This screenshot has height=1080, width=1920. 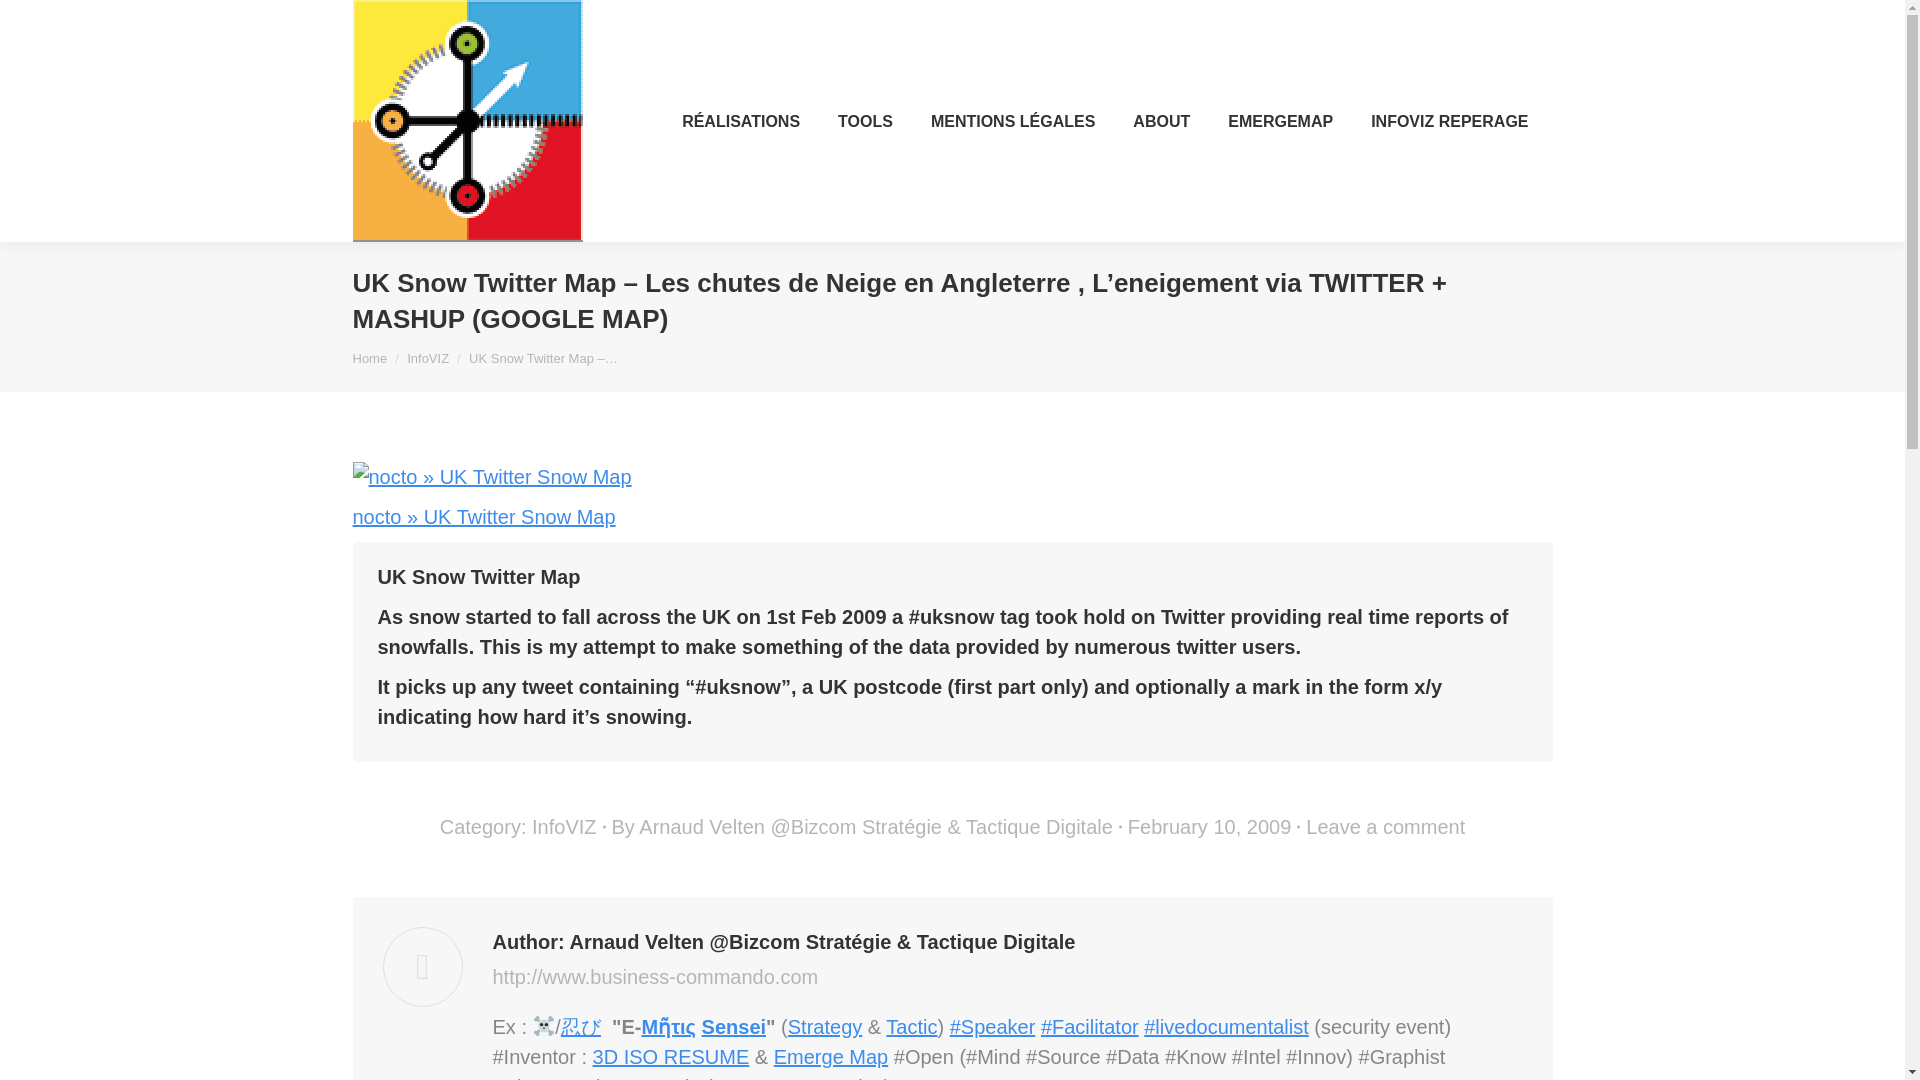 What do you see at coordinates (1214, 827) in the screenshot?
I see `9:56 pm` at bounding box center [1214, 827].